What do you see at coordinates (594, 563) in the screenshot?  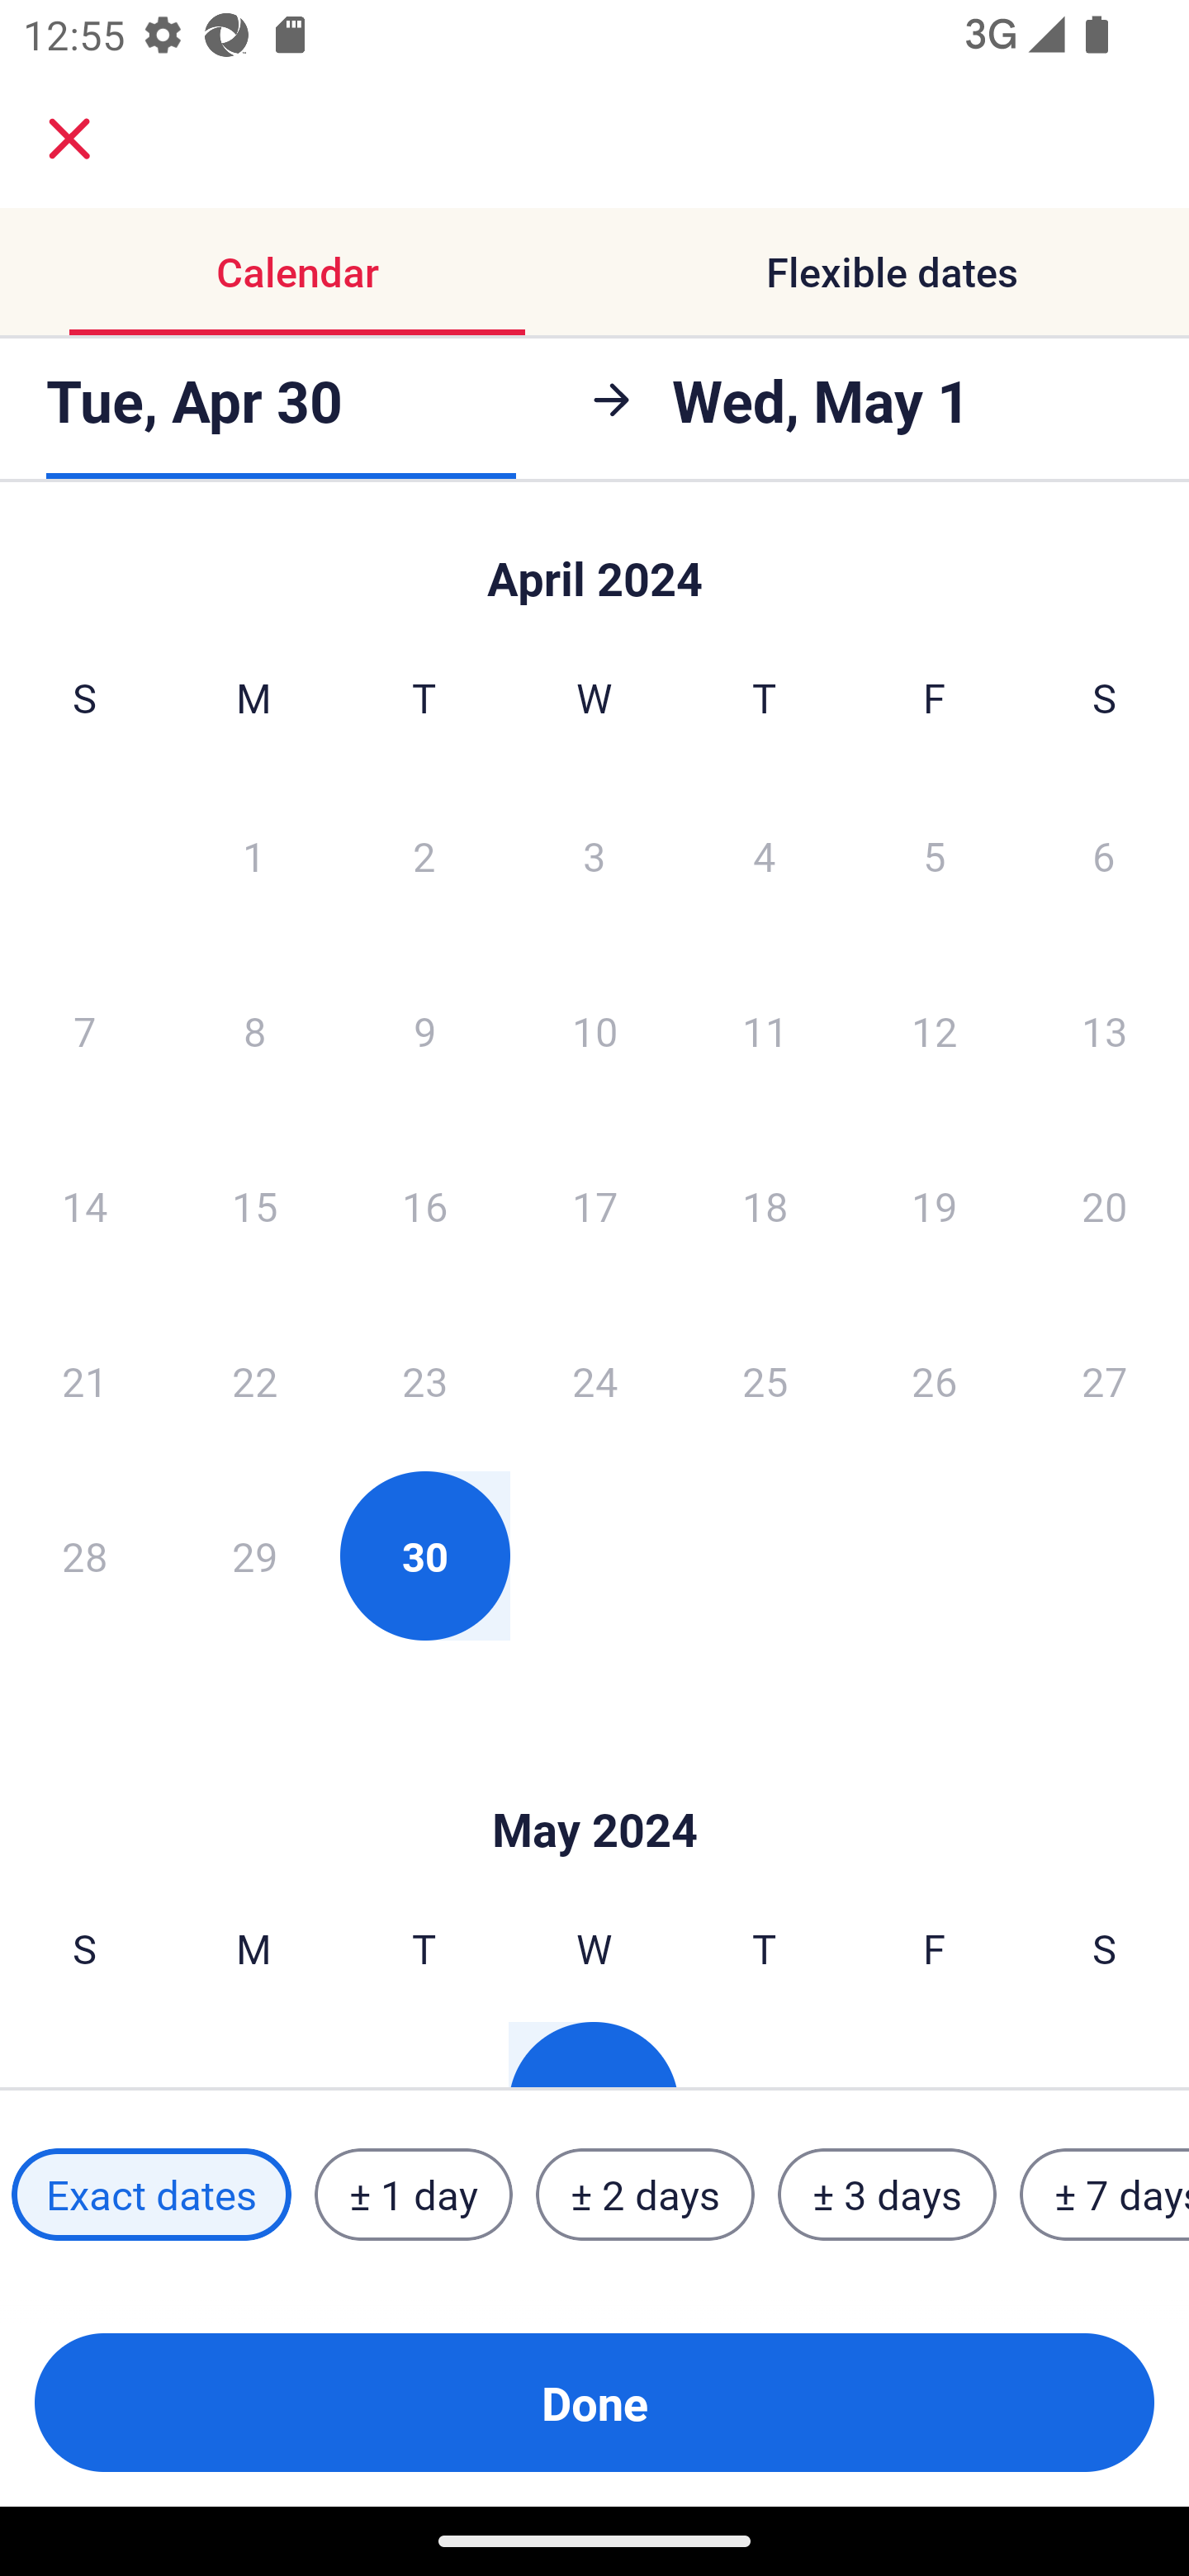 I see `Skip to Done` at bounding box center [594, 563].